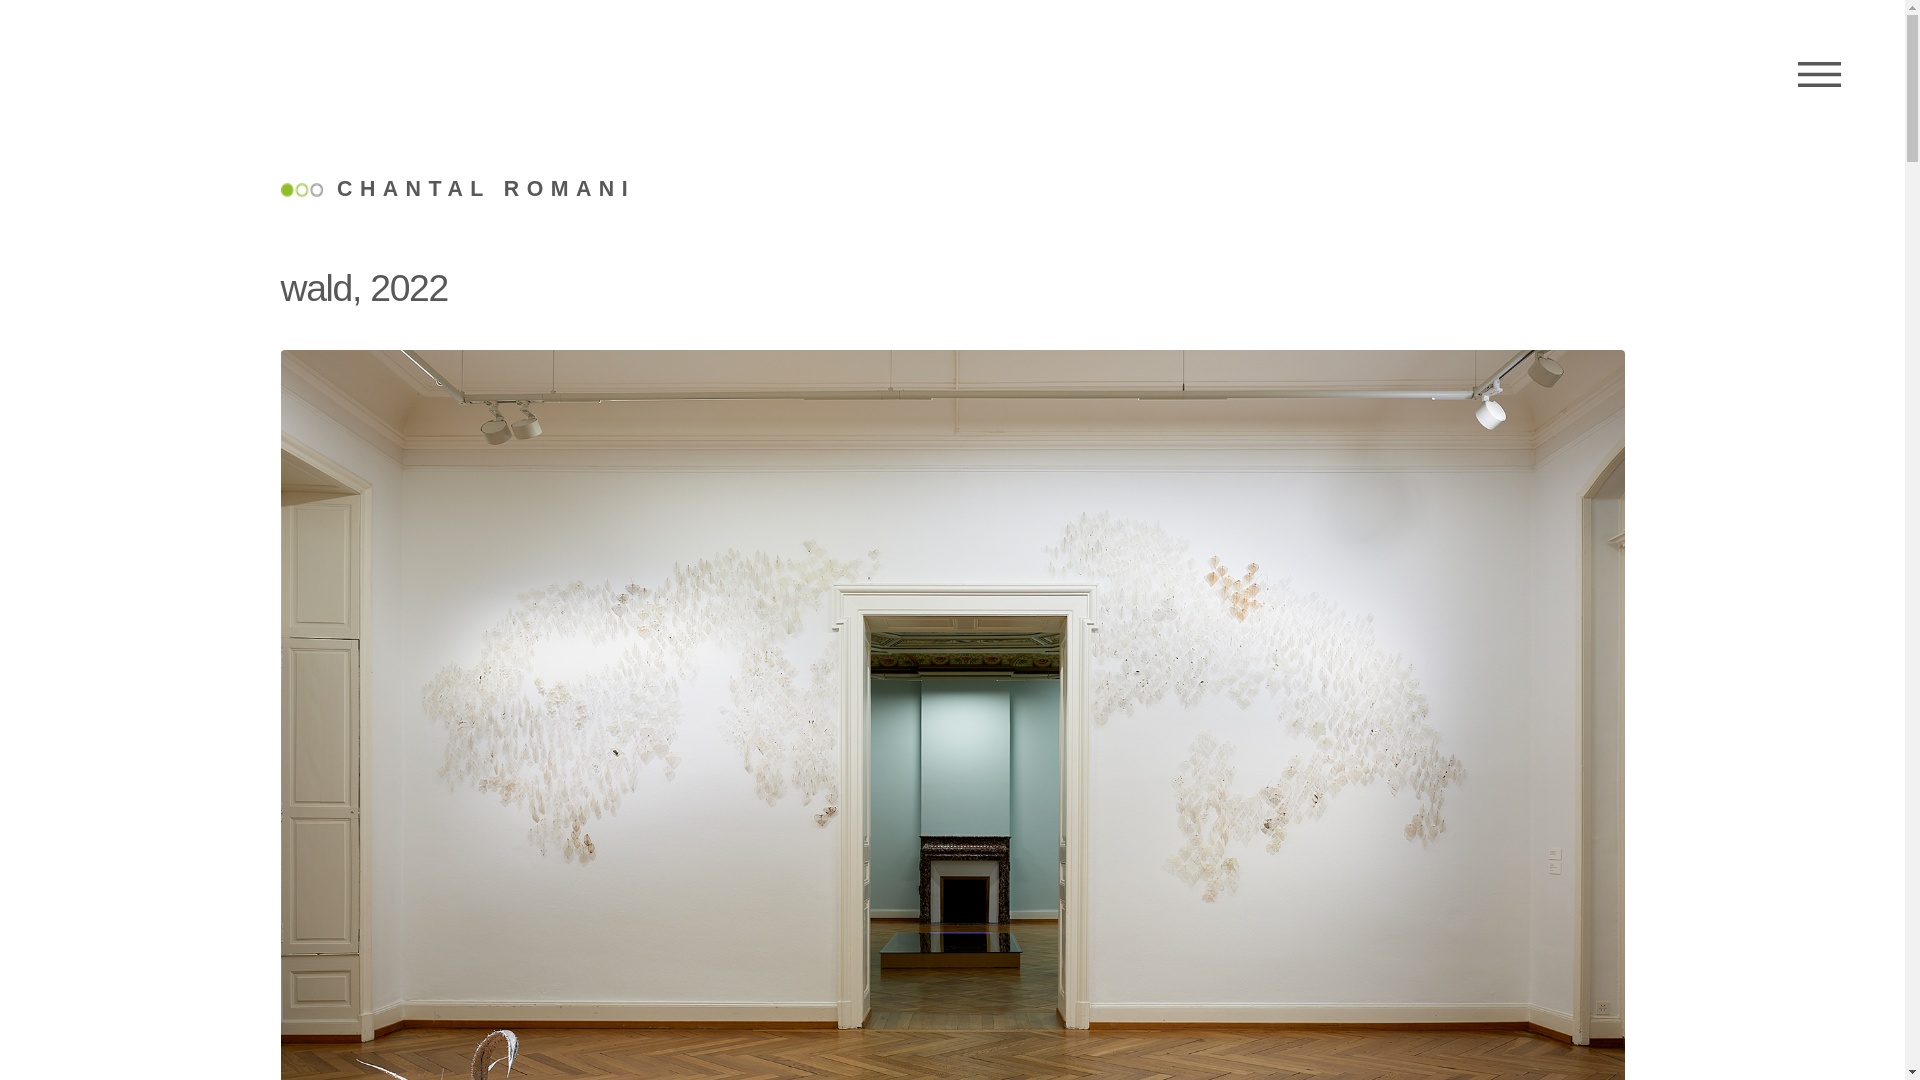 This screenshot has height=1080, width=1920. What do you see at coordinates (458, 190) in the screenshot?
I see `CHANTAL ROMANI` at bounding box center [458, 190].